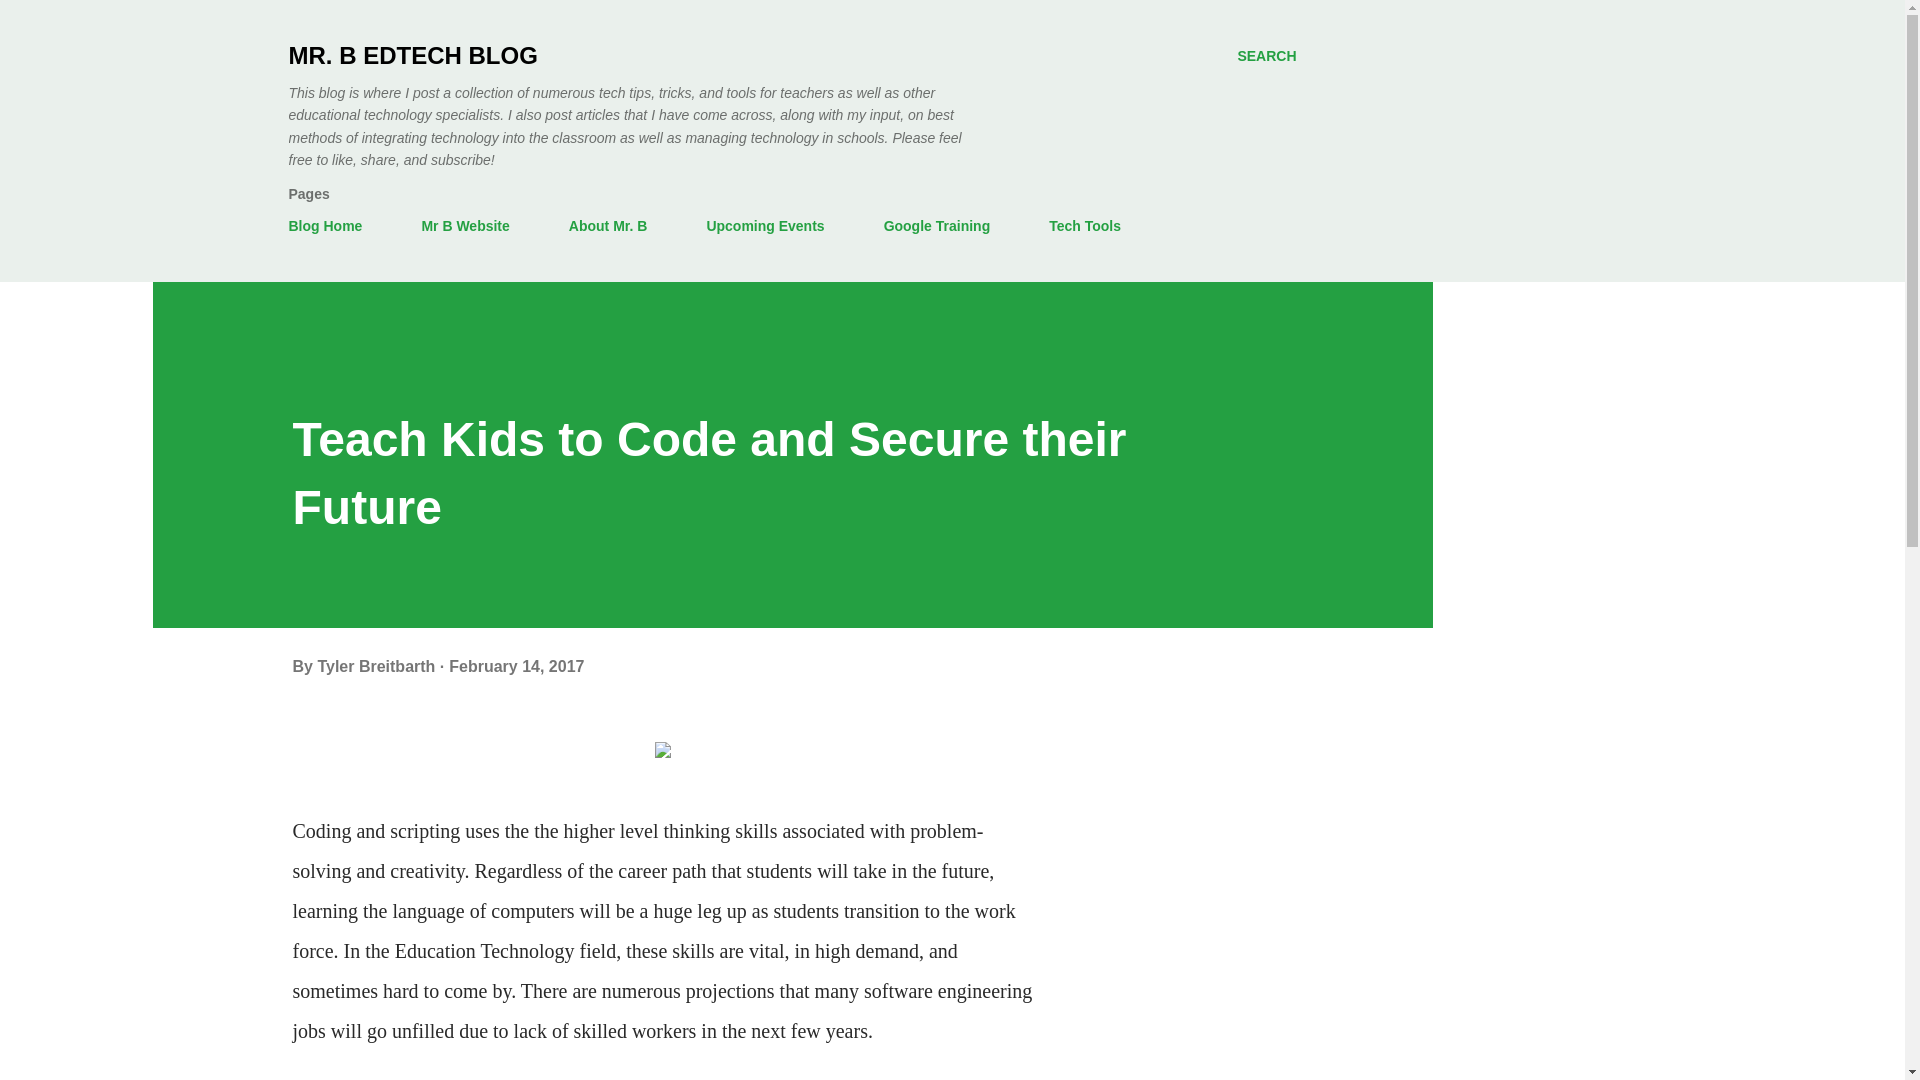 Image resolution: width=1920 pixels, height=1080 pixels. Describe the element at coordinates (936, 226) in the screenshot. I see `Google Training` at that location.